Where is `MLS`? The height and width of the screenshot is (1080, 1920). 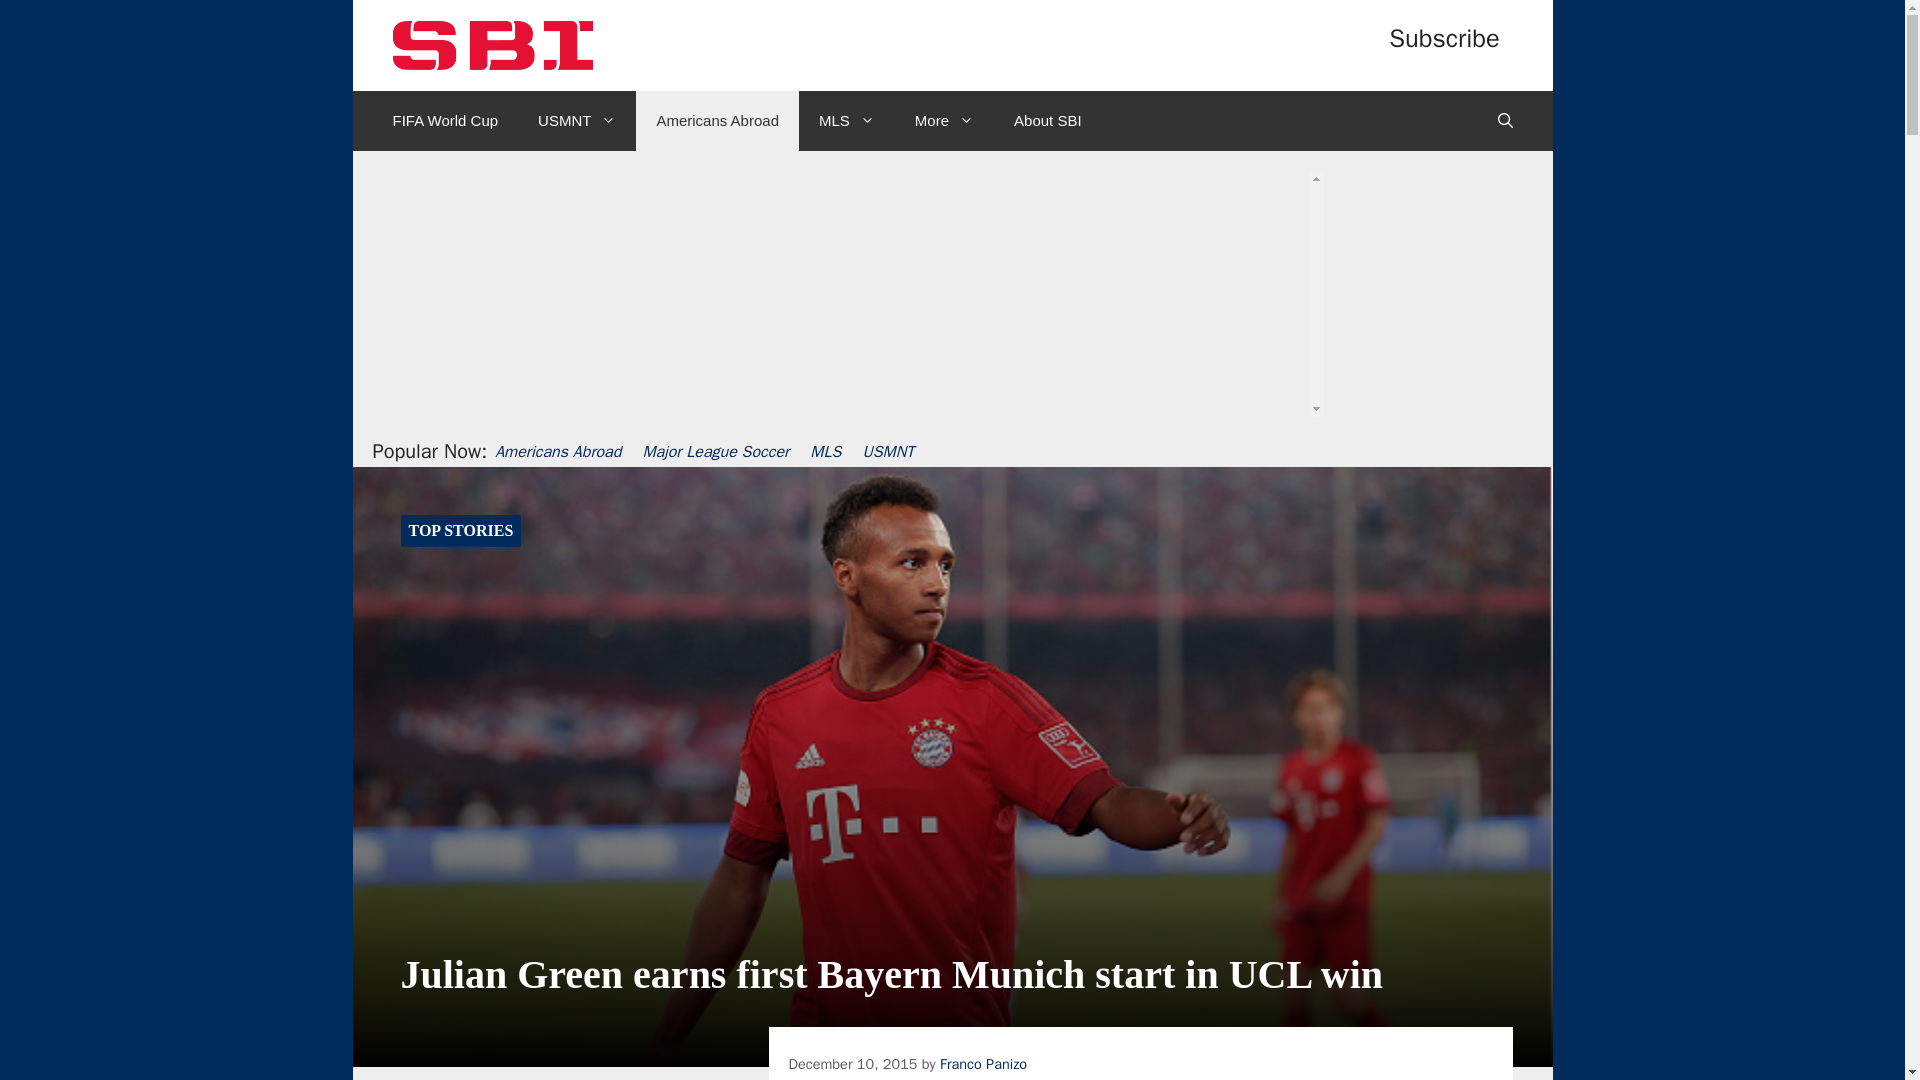 MLS is located at coordinates (846, 120).